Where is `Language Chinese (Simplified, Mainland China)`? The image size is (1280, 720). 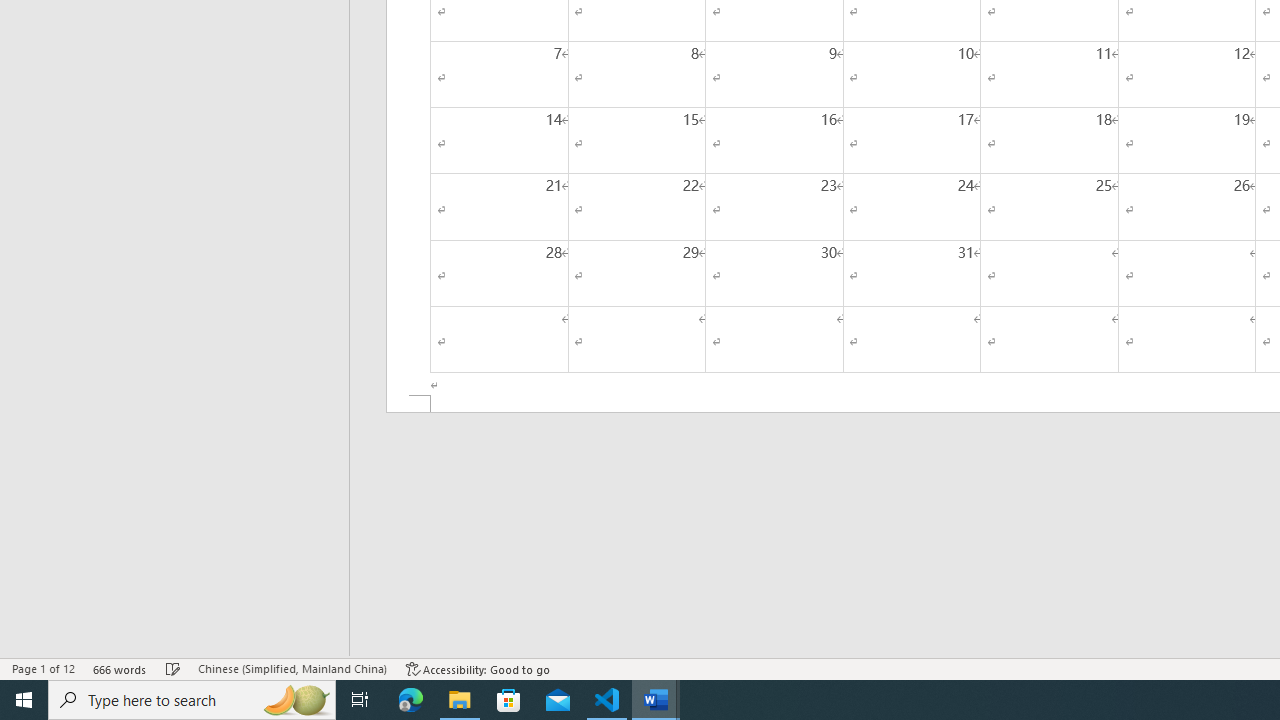 Language Chinese (Simplified, Mainland China) is located at coordinates (292, 668).